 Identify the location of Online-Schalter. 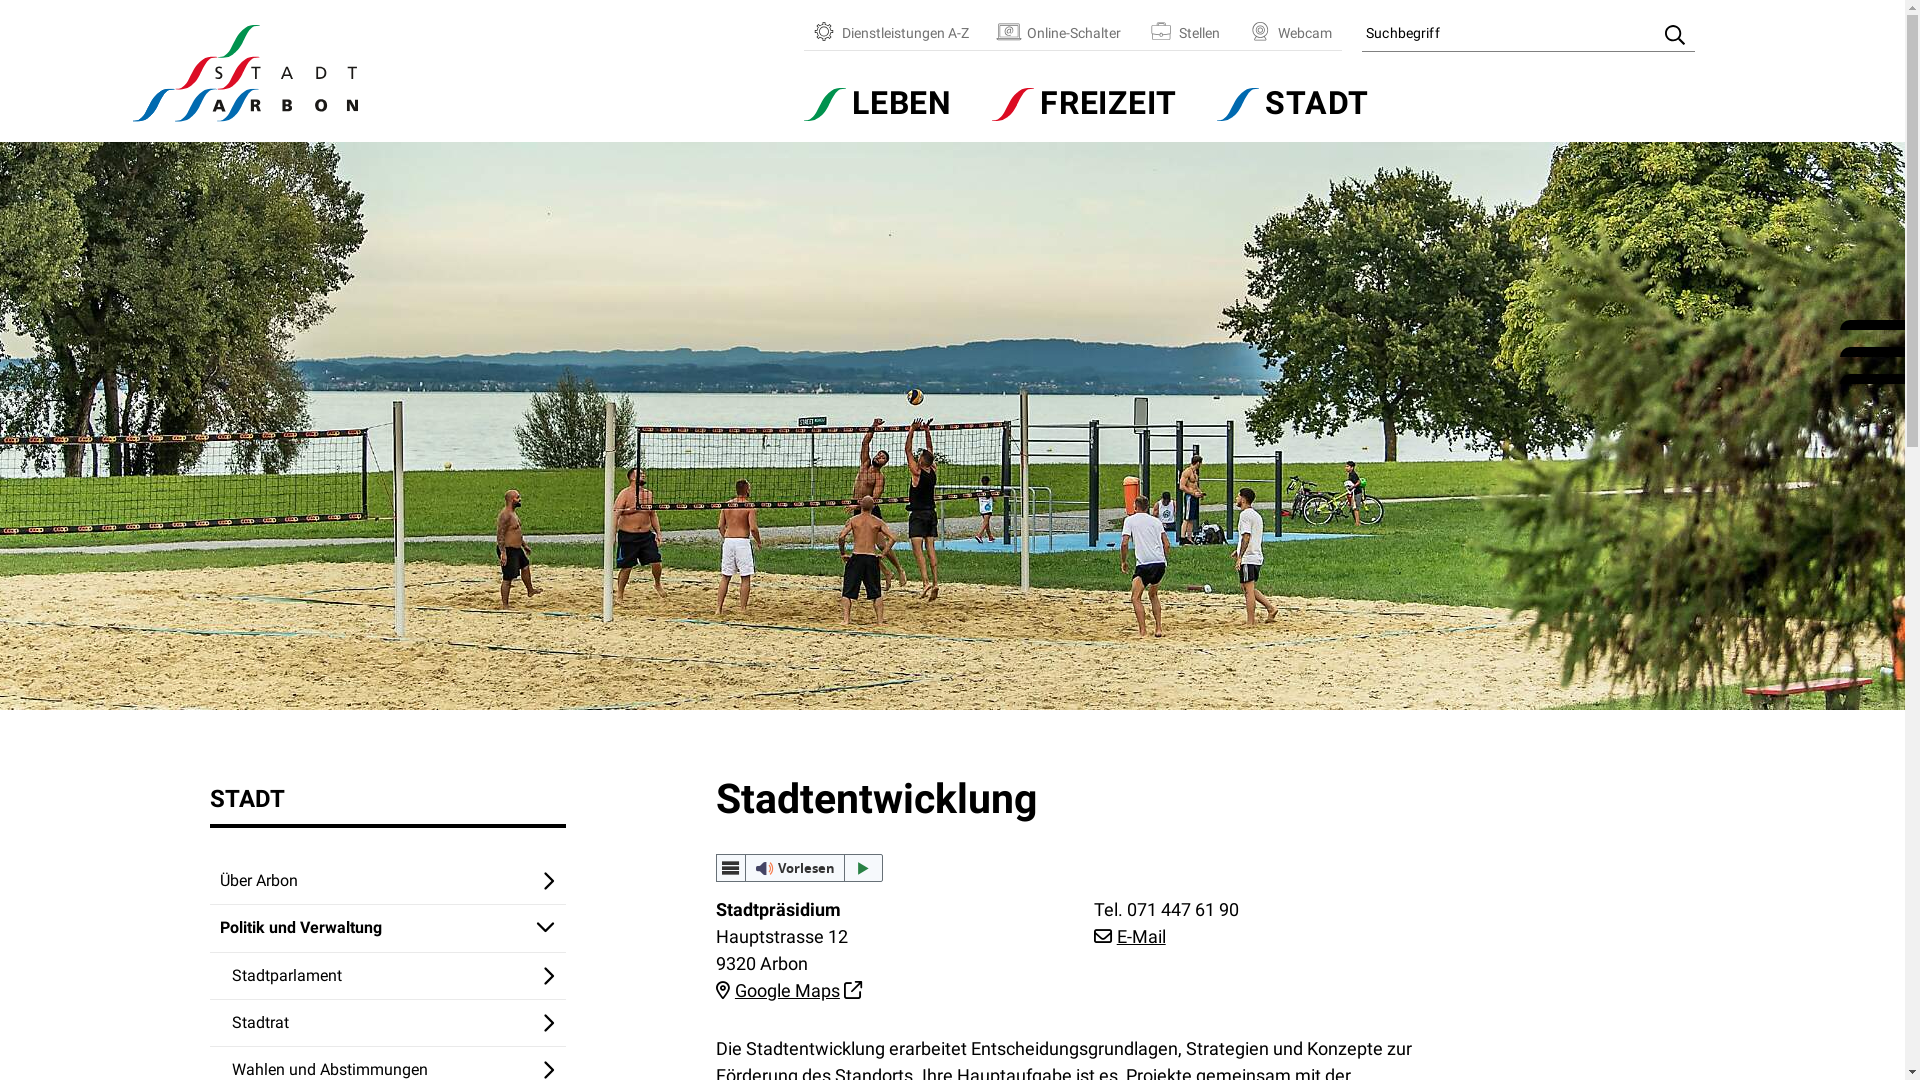
(1060, 34).